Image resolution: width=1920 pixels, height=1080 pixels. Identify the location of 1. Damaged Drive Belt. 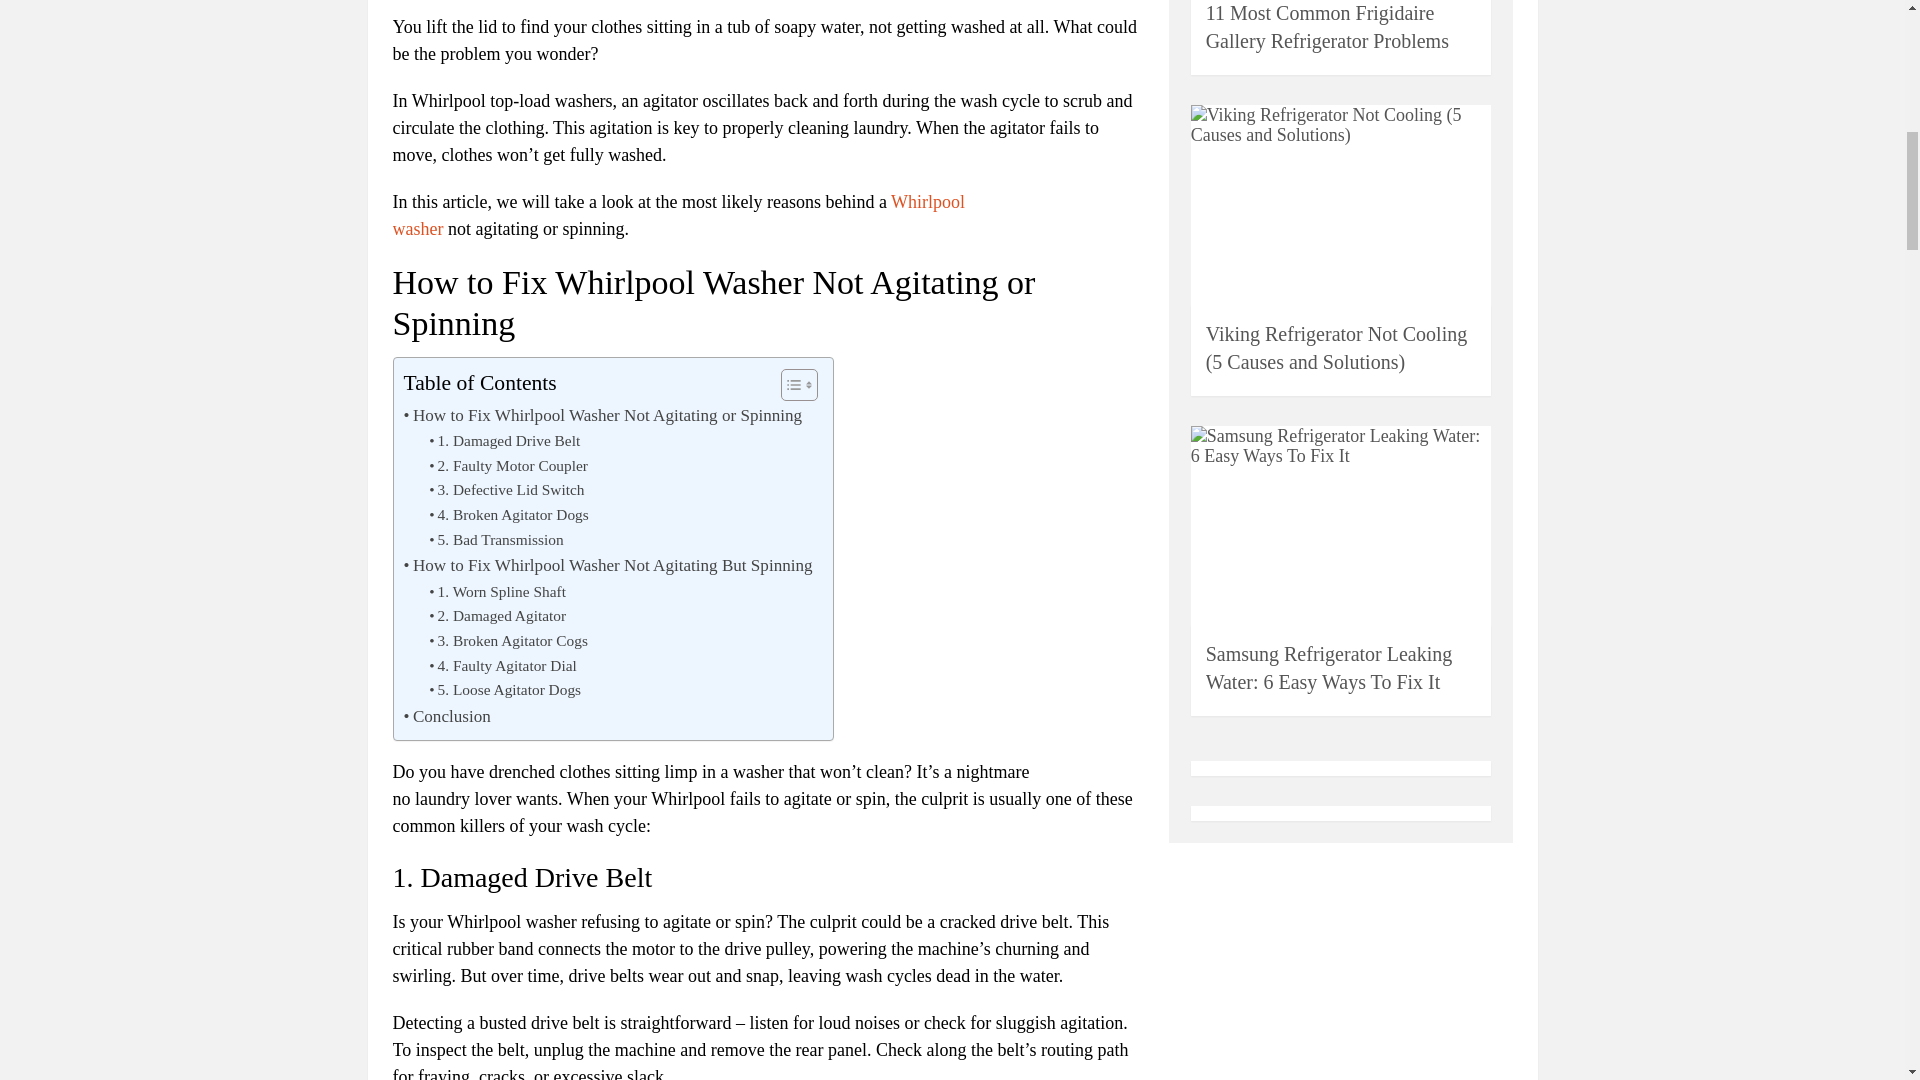
(504, 440).